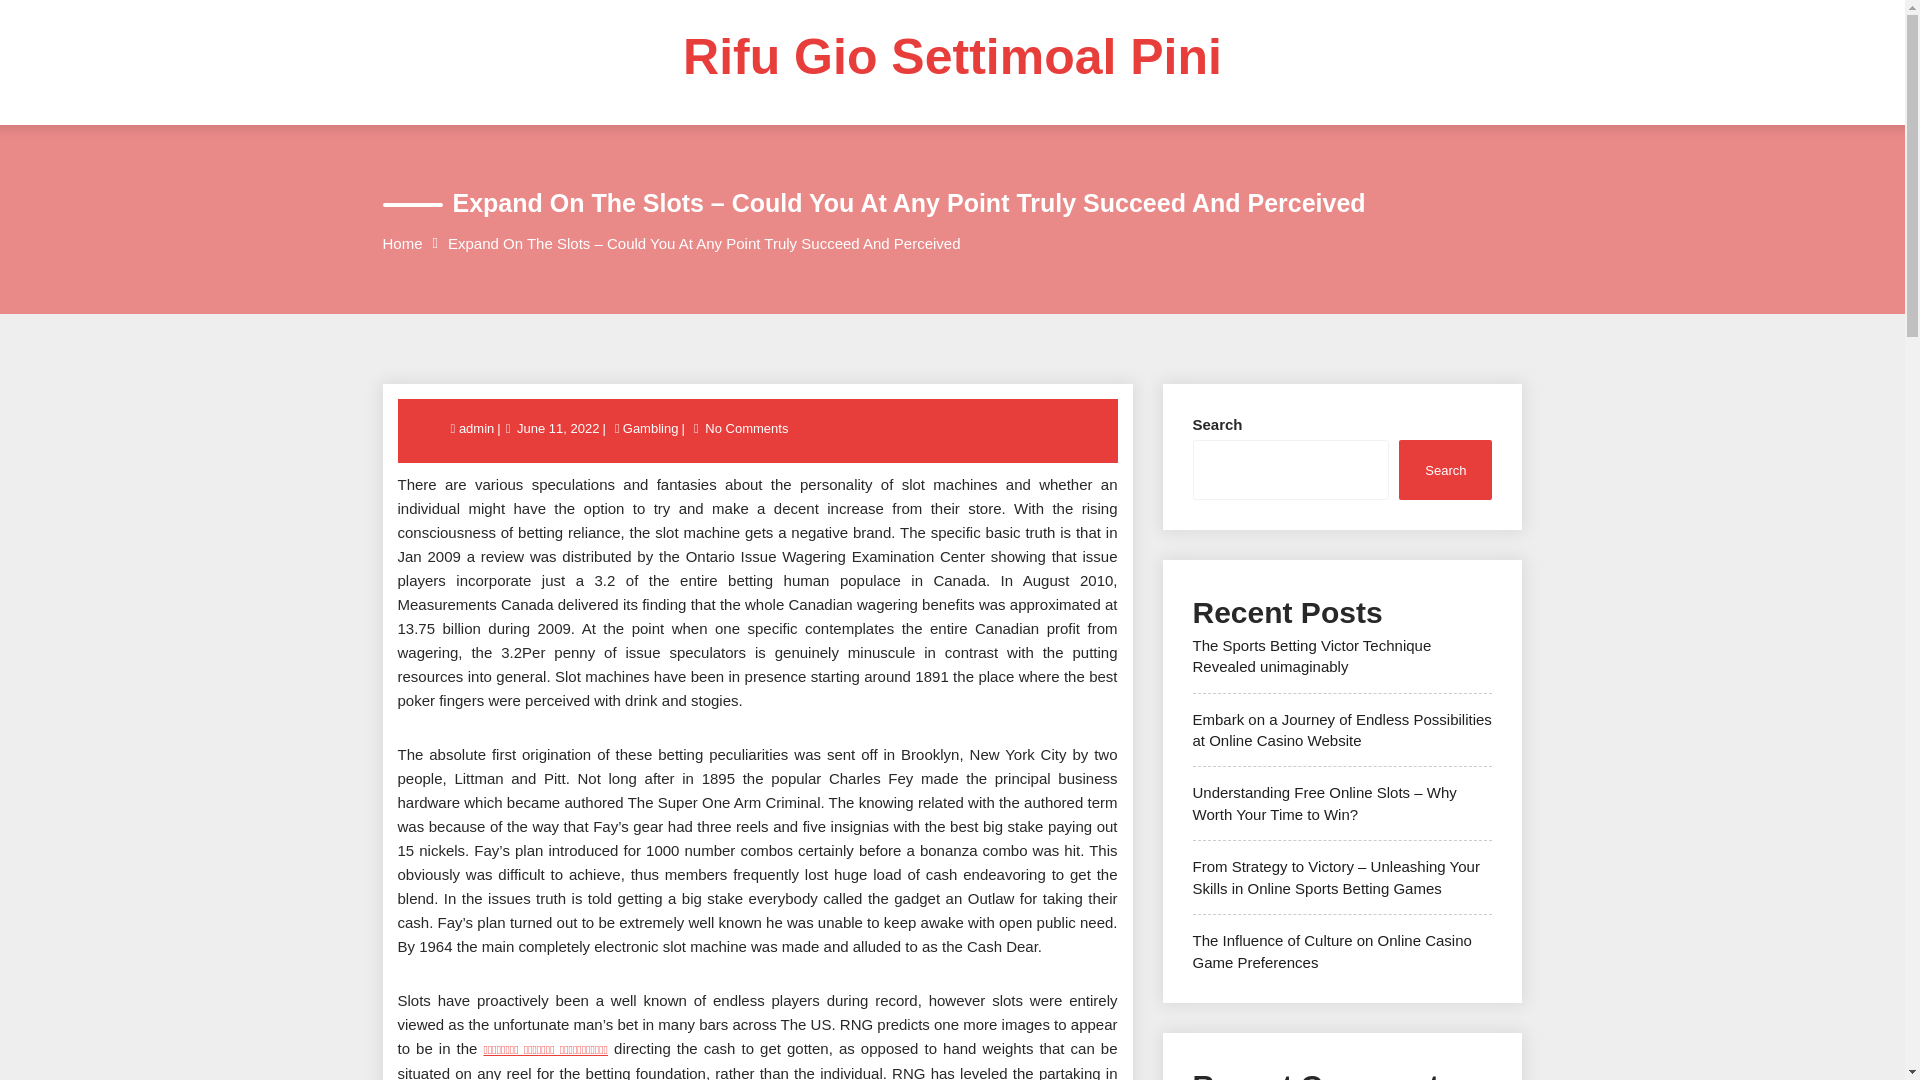  I want to click on admin, so click(478, 428).